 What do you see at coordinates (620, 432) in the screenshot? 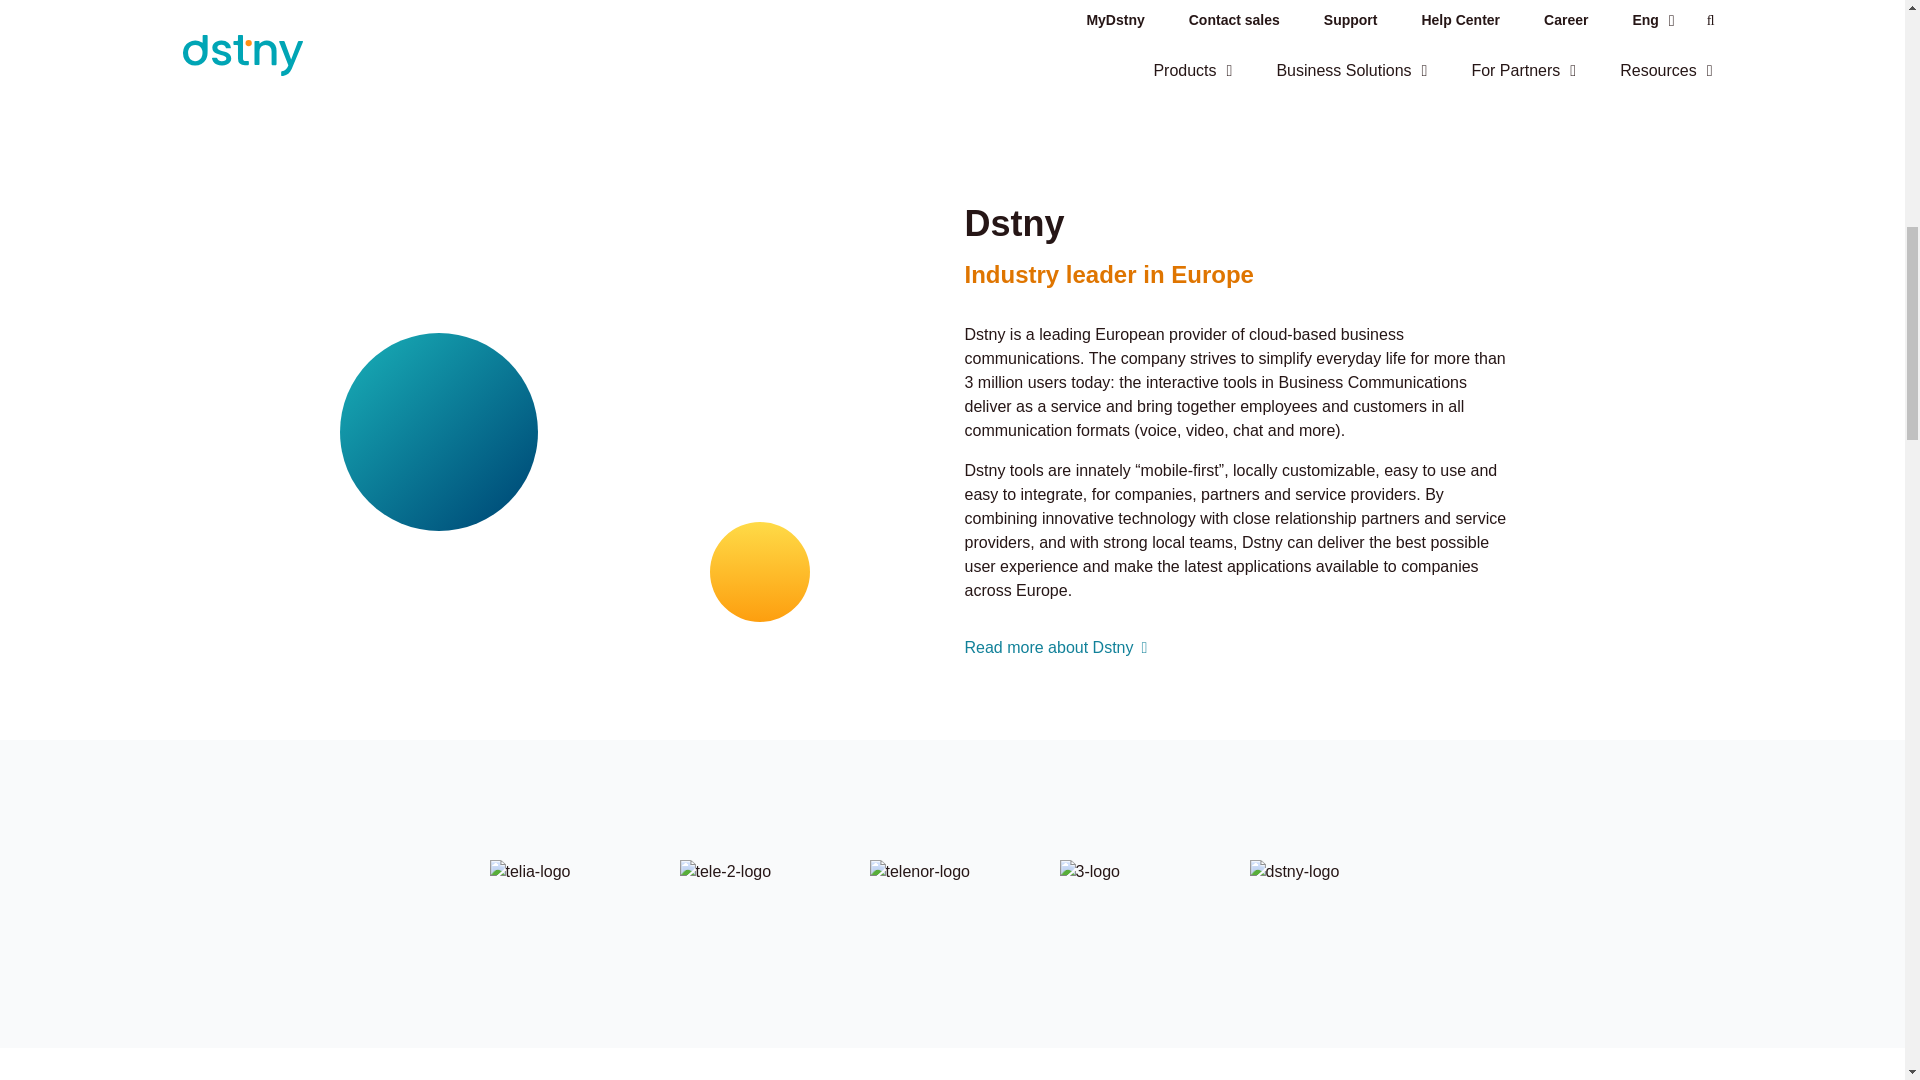
I see `Kvinna med mobiltelefon` at bounding box center [620, 432].